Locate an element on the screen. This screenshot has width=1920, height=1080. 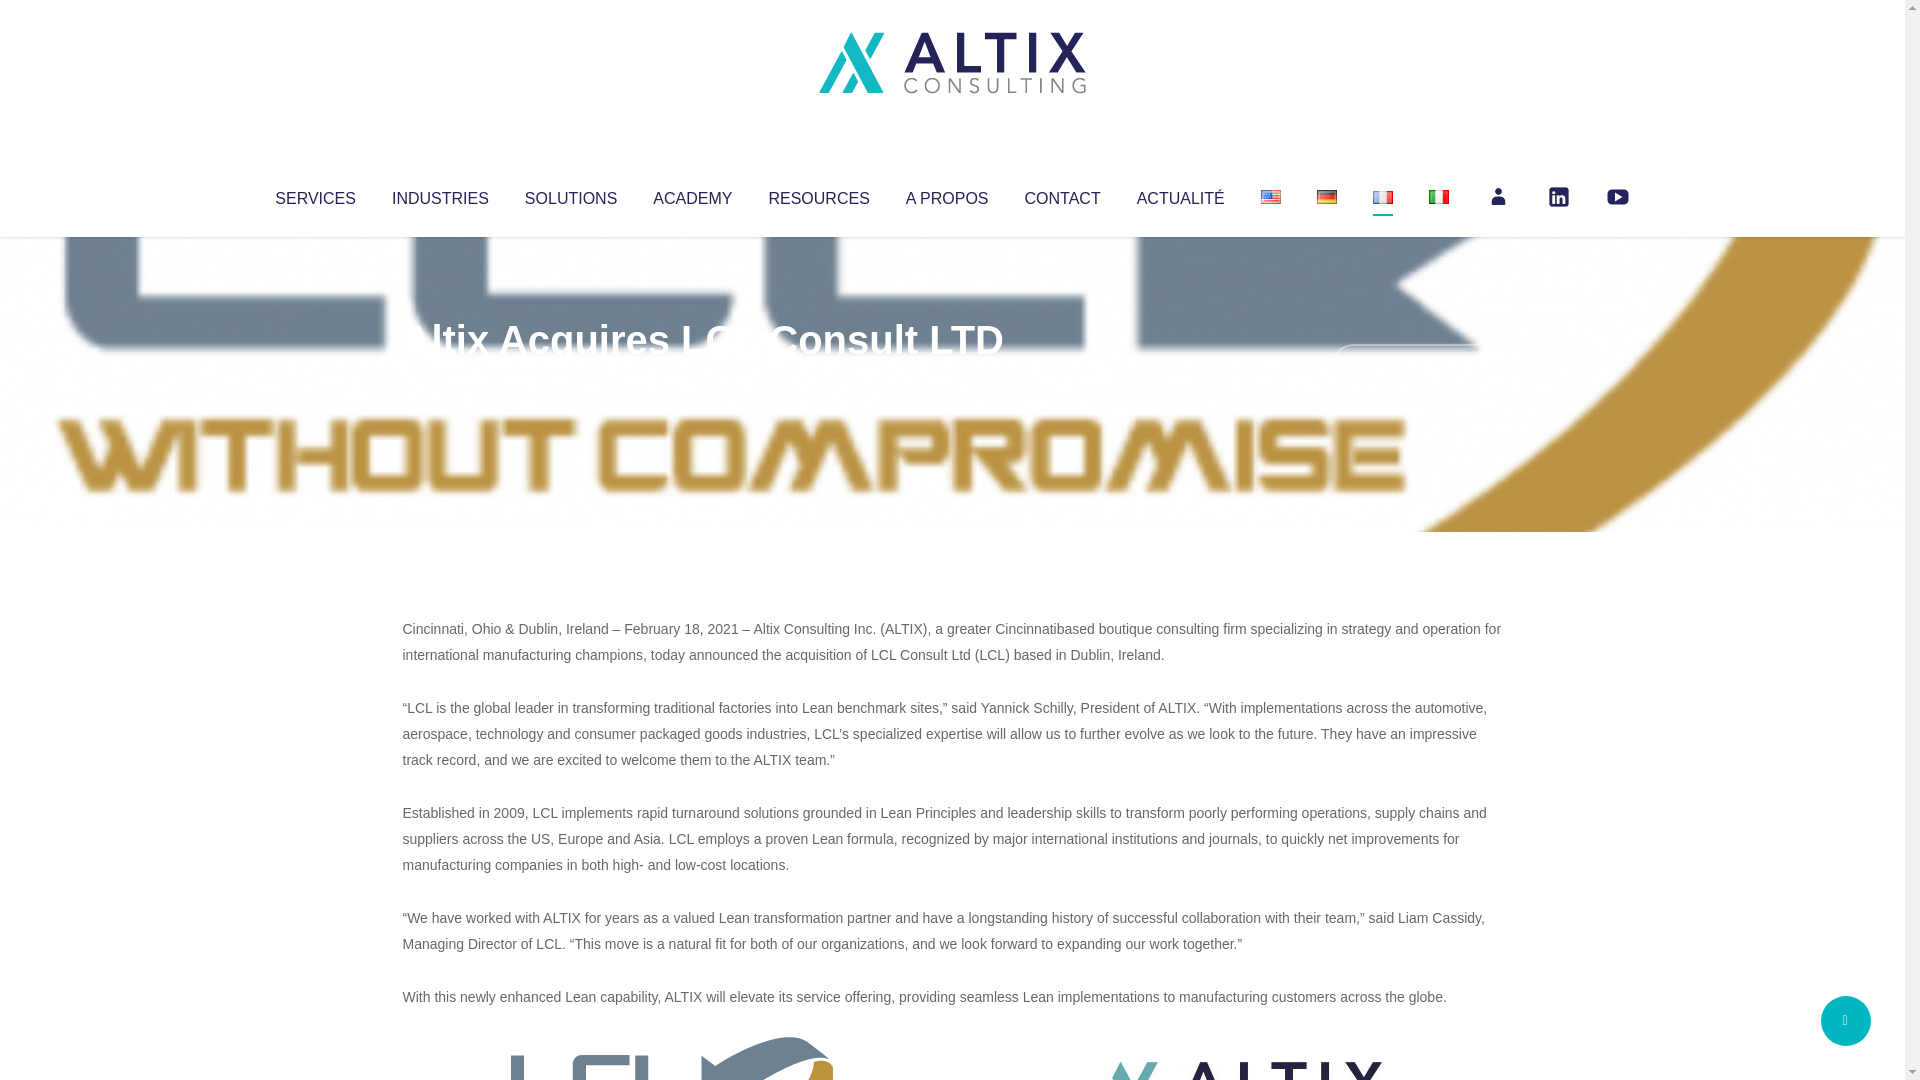
SERVICES is located at coordinates (314, 194).